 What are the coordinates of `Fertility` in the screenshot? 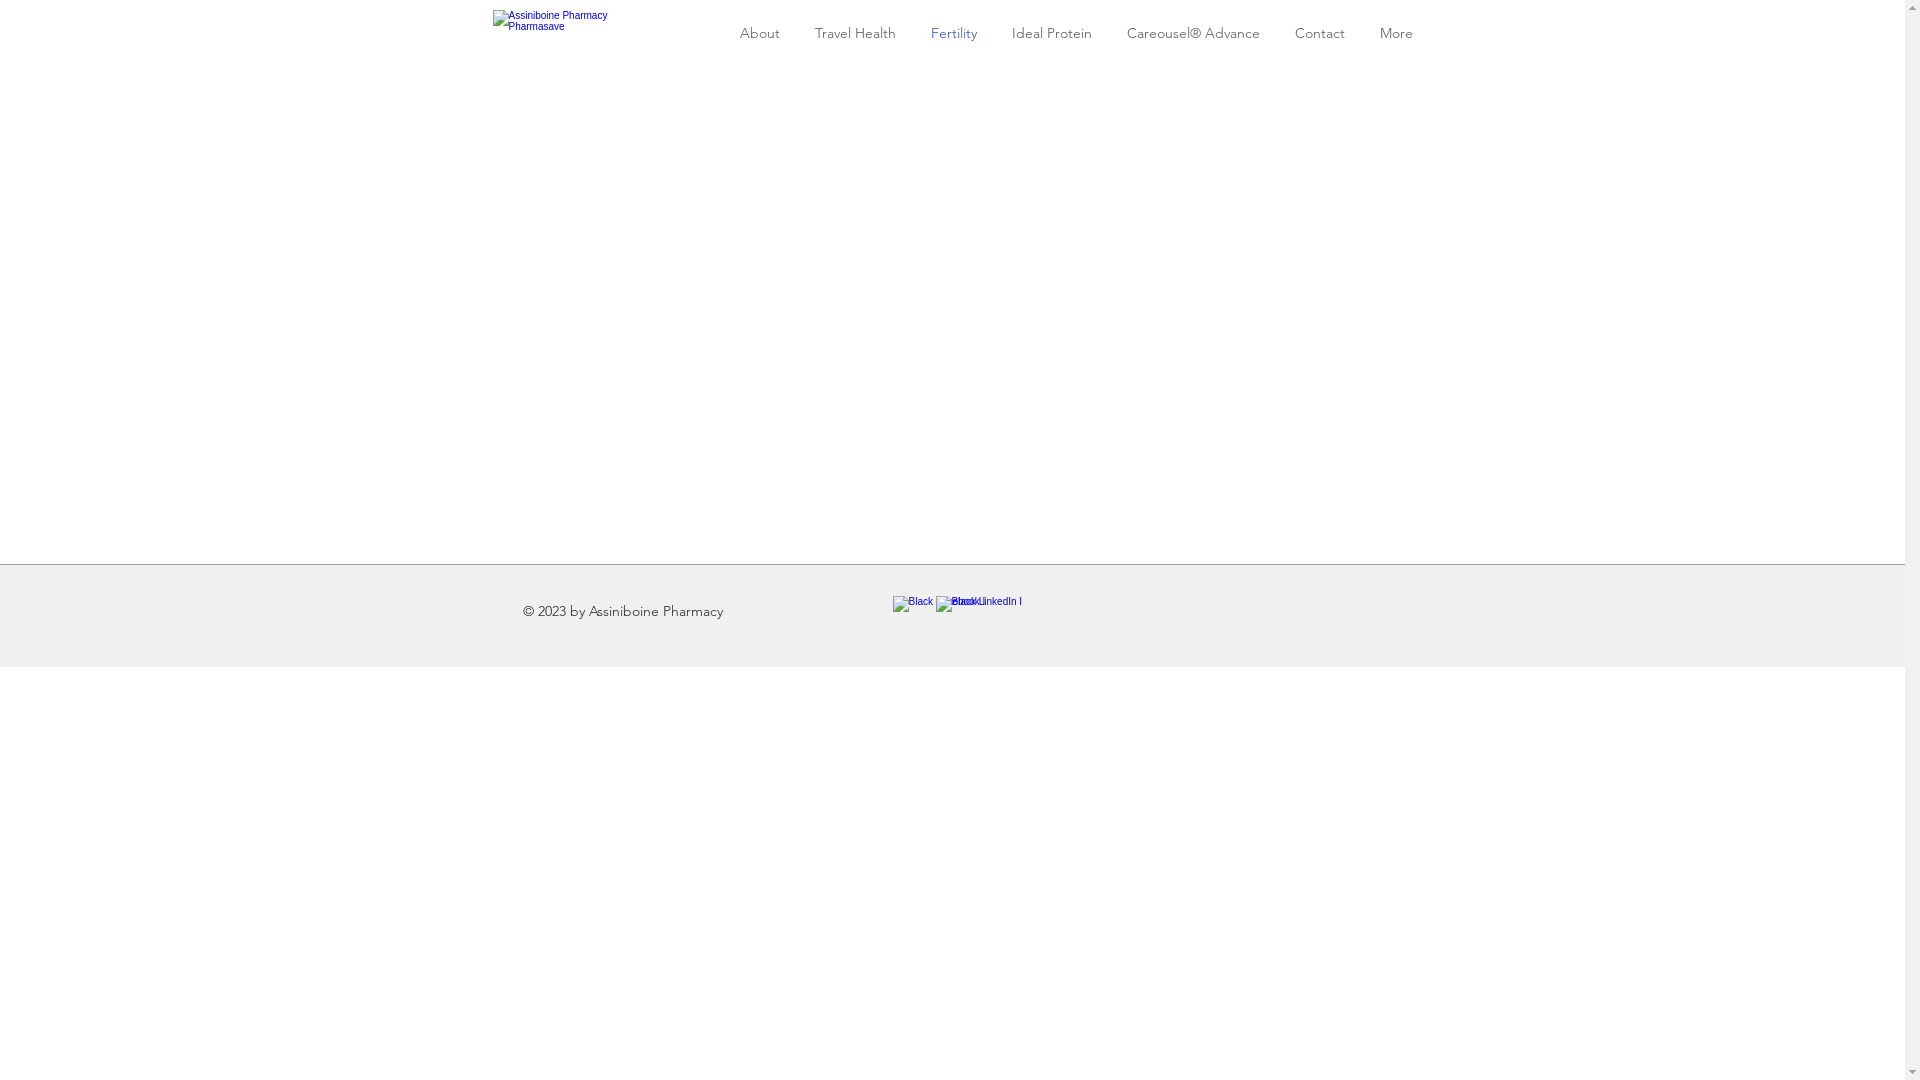 It's located at (954, 34).